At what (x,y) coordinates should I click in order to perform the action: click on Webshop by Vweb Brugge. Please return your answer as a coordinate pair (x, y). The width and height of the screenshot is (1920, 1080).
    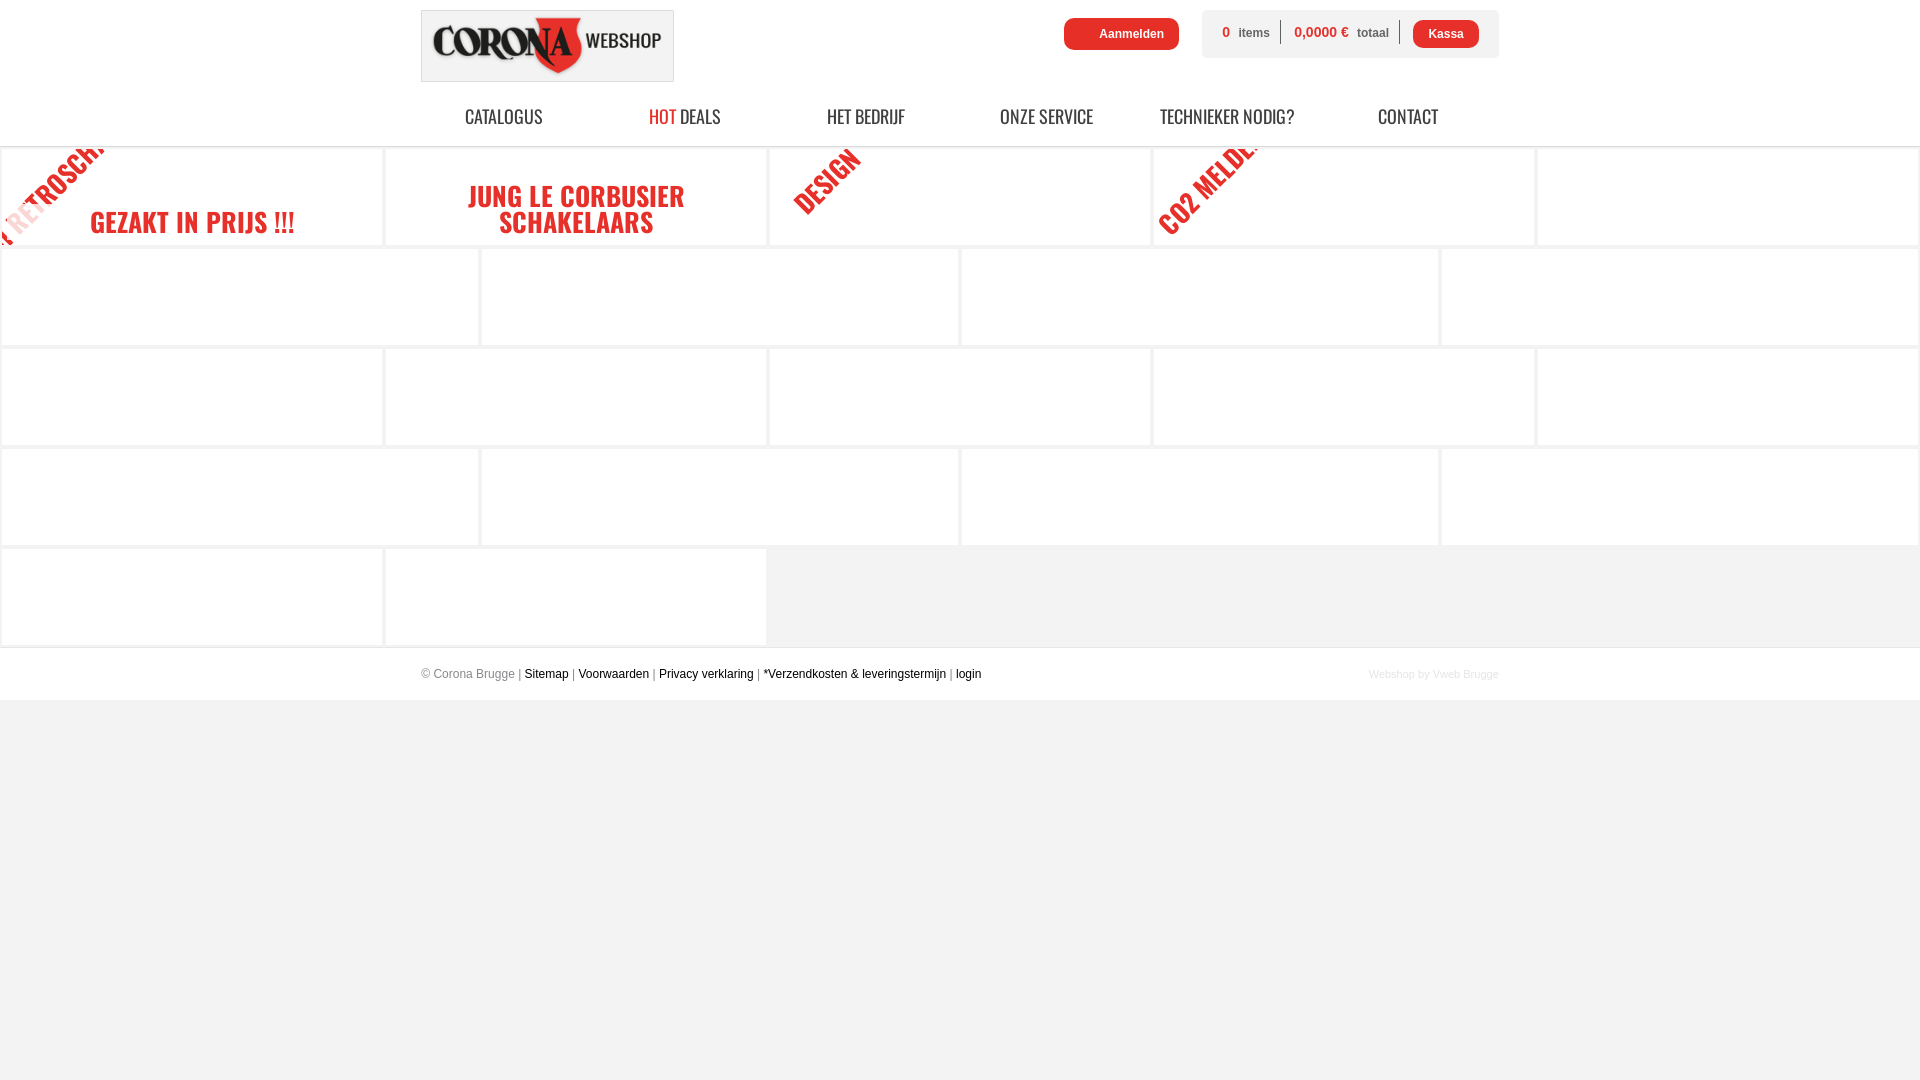
    Looking at the image, I should click on (1434, 674).